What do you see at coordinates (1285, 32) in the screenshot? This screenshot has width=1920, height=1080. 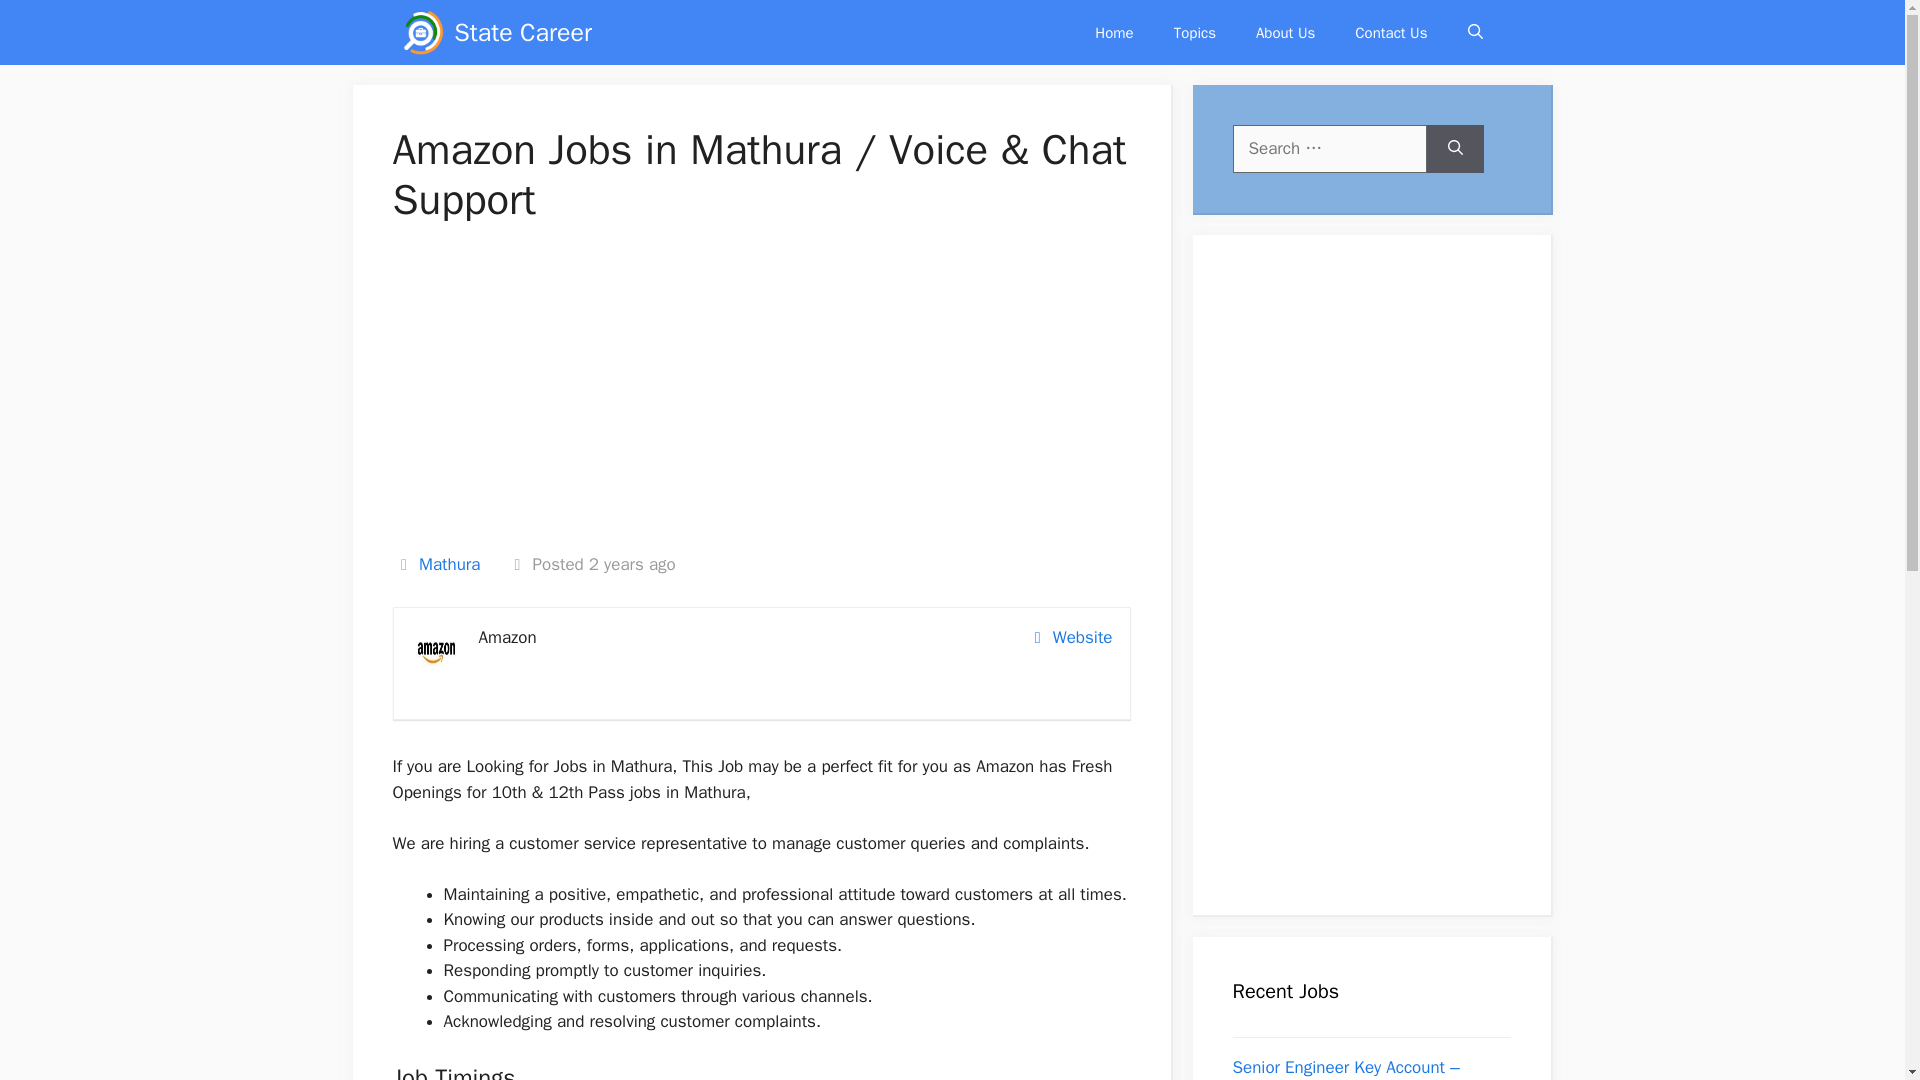 I see `About Us` at bounding box center [1285, 32].